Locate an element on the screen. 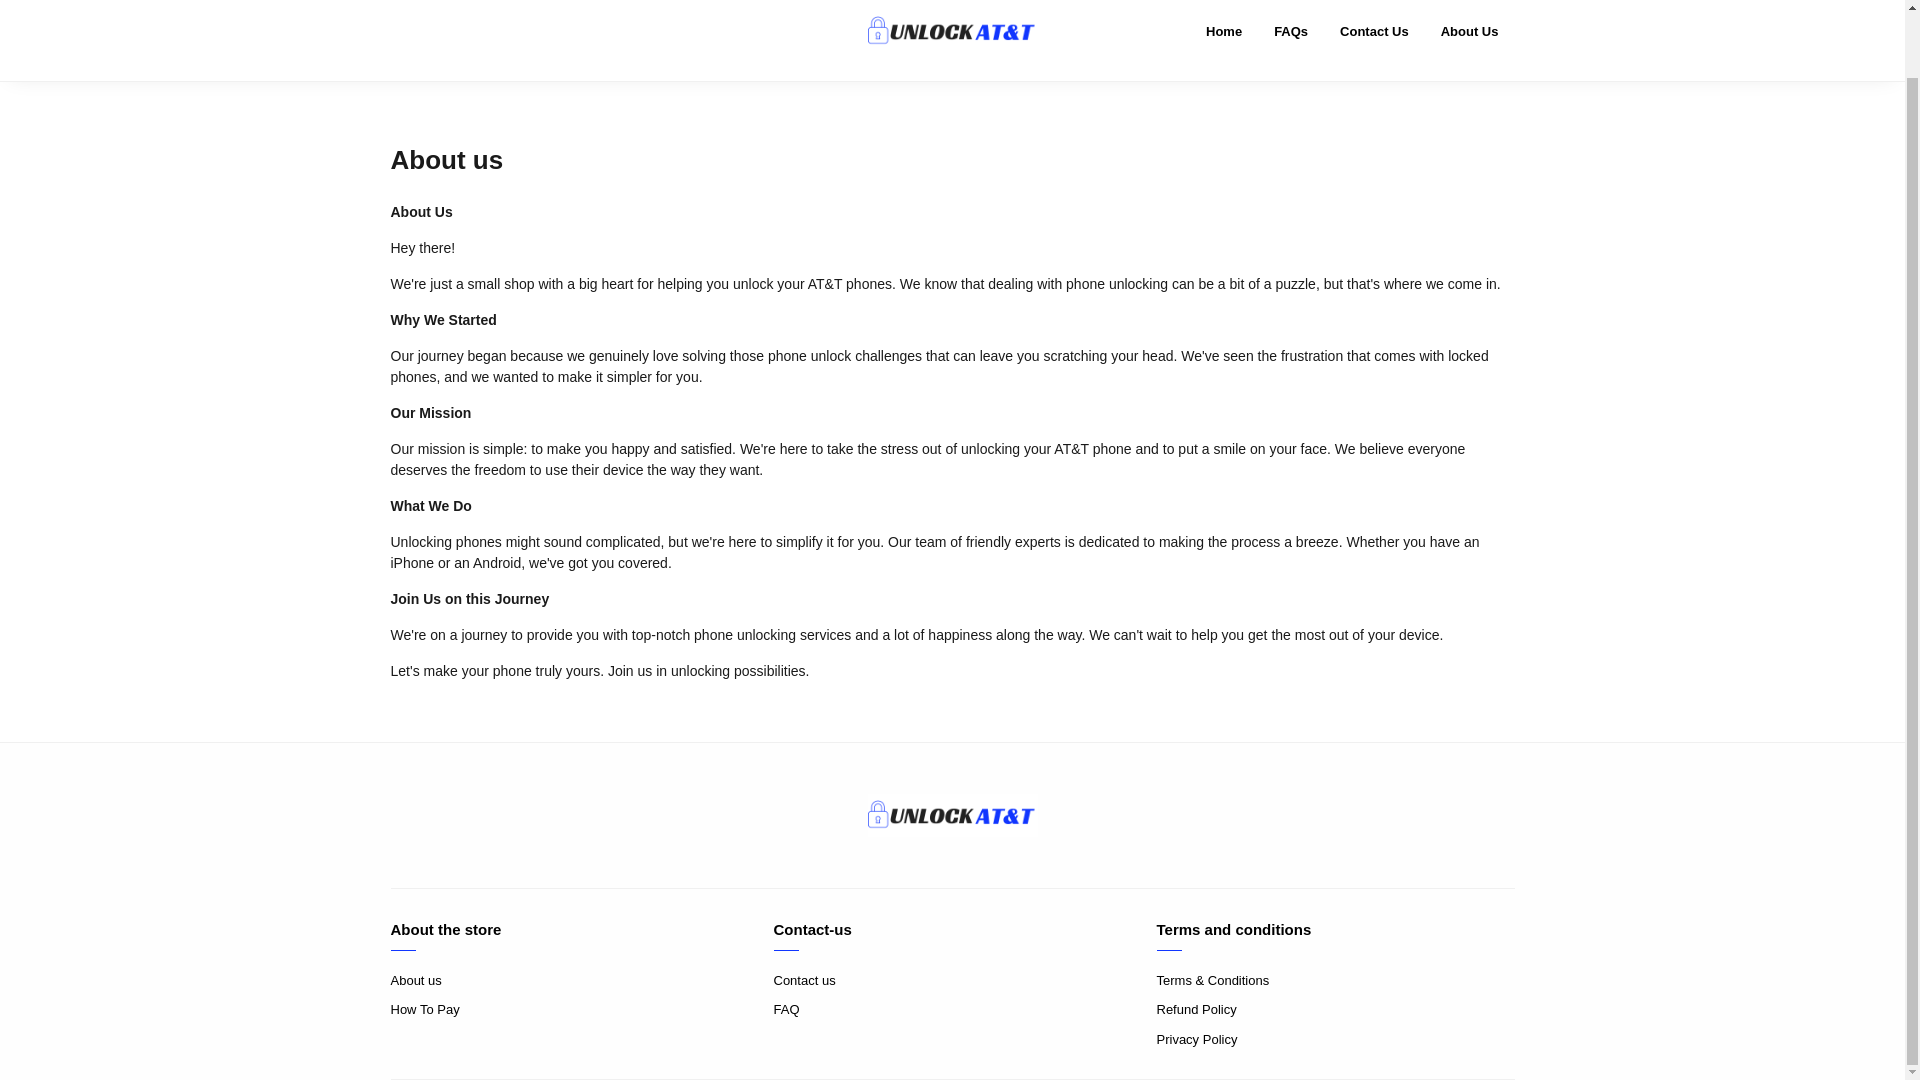 The width and height of the screenshot is (1920, 1080). Privacy Policy is located at coordinates (1334, 1038).